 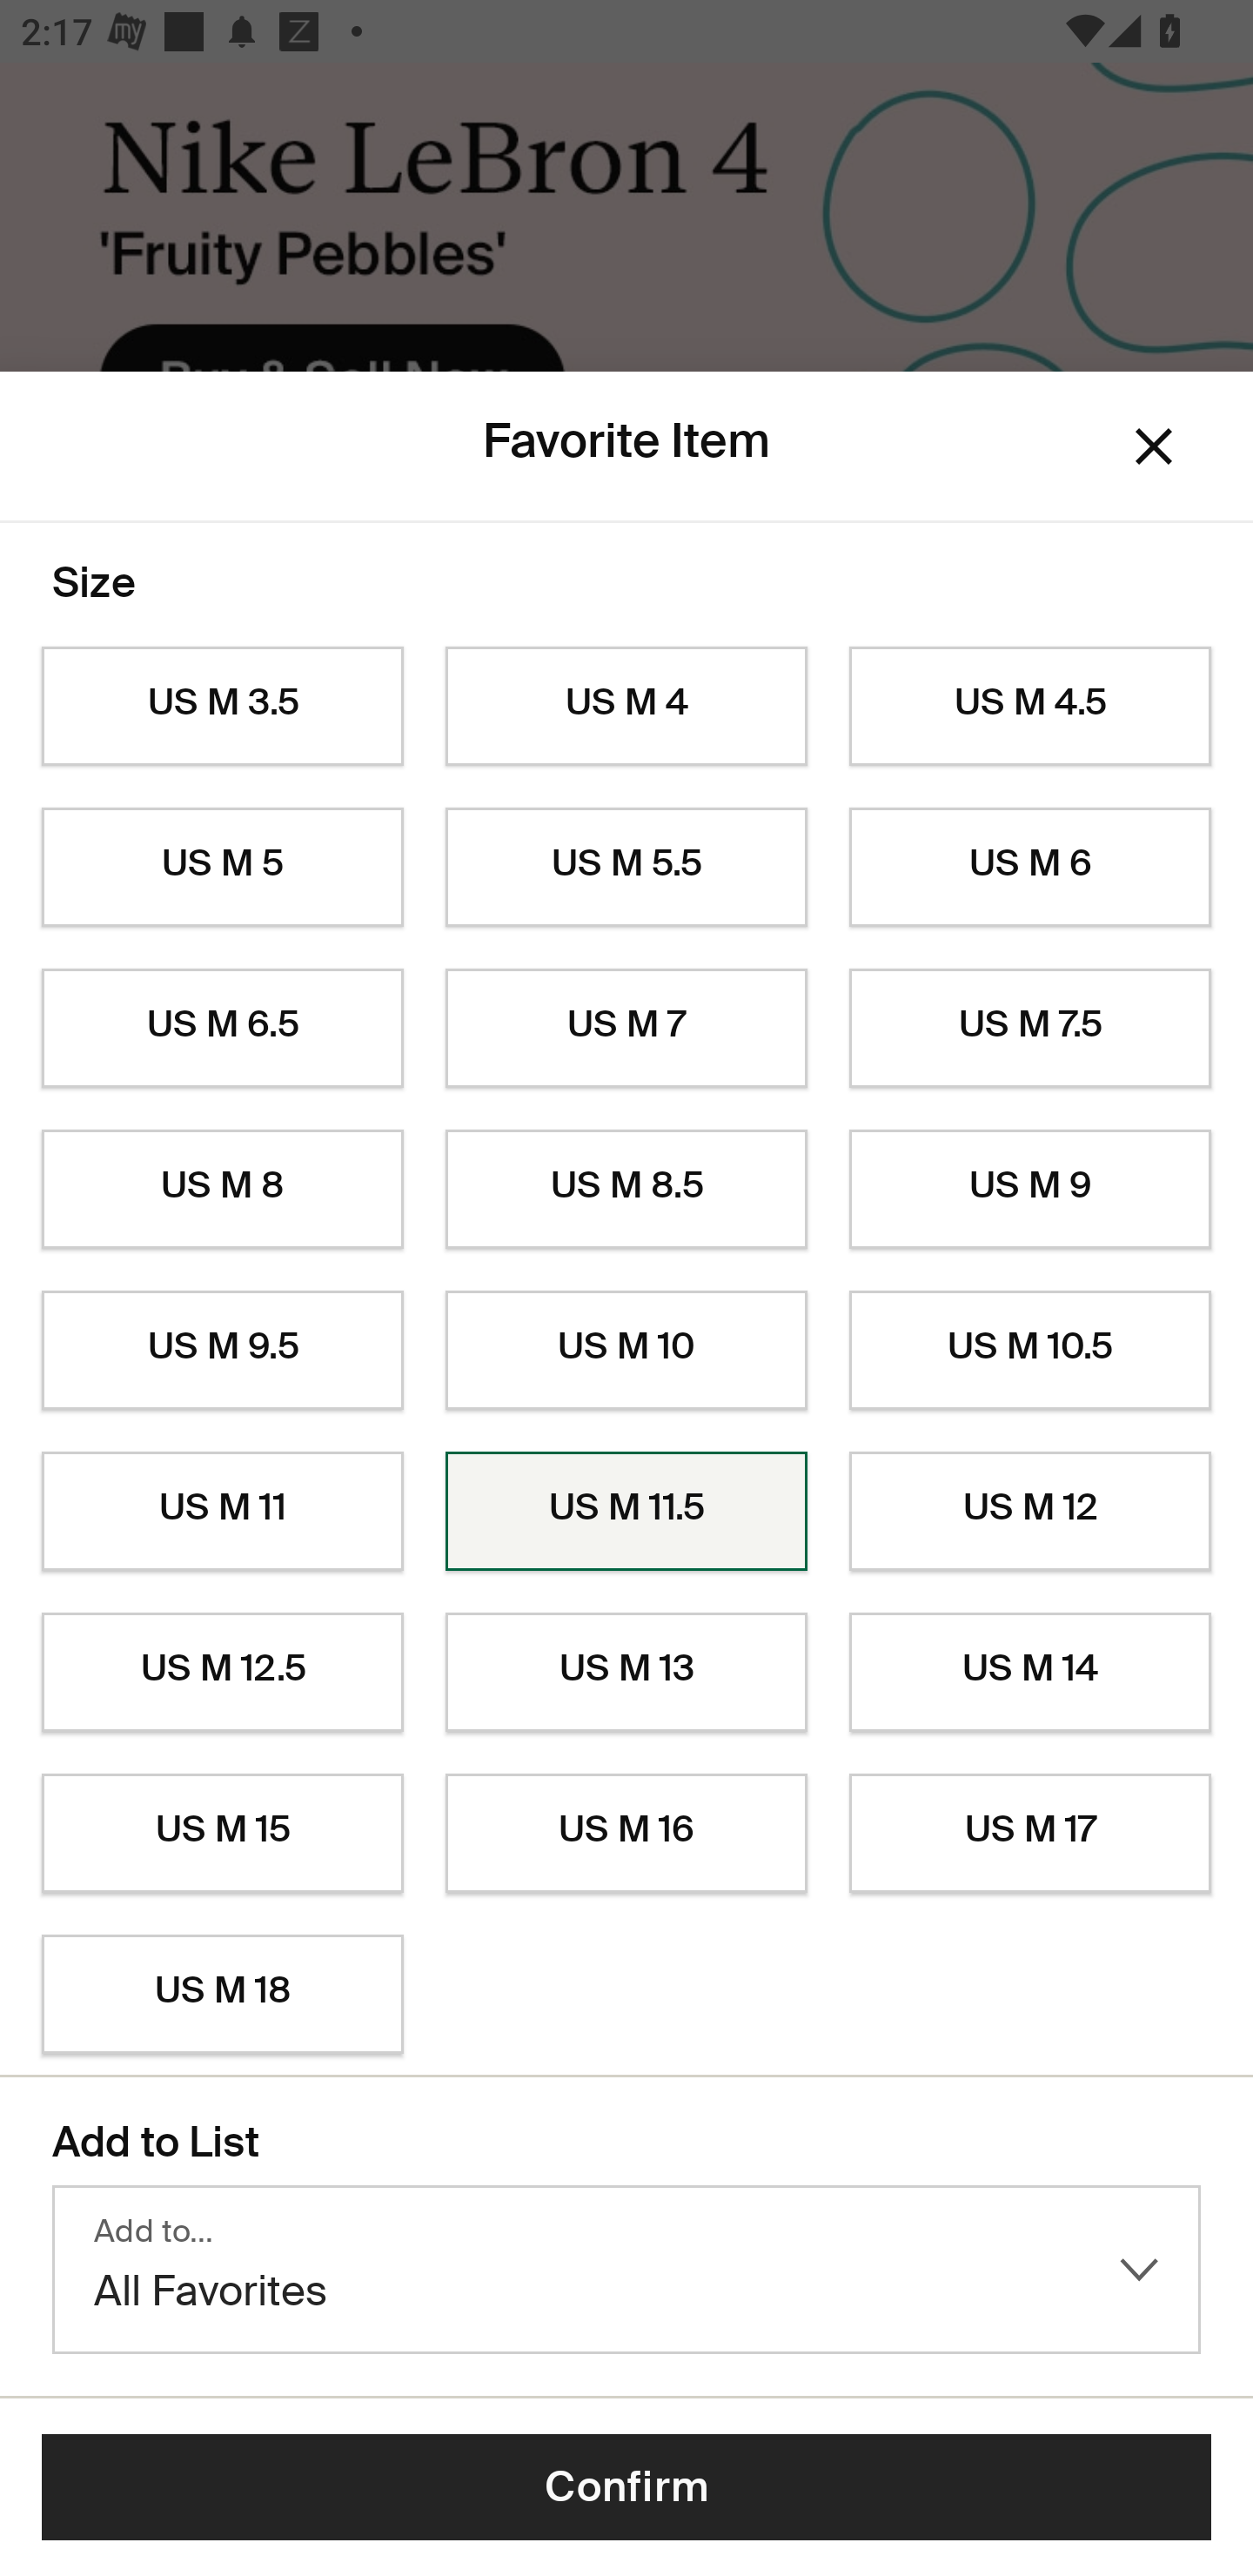 What do you see at coordinates (626, 1511) in the screenshot?
I see `US M 11.5` at bounding box center [626, 1511].